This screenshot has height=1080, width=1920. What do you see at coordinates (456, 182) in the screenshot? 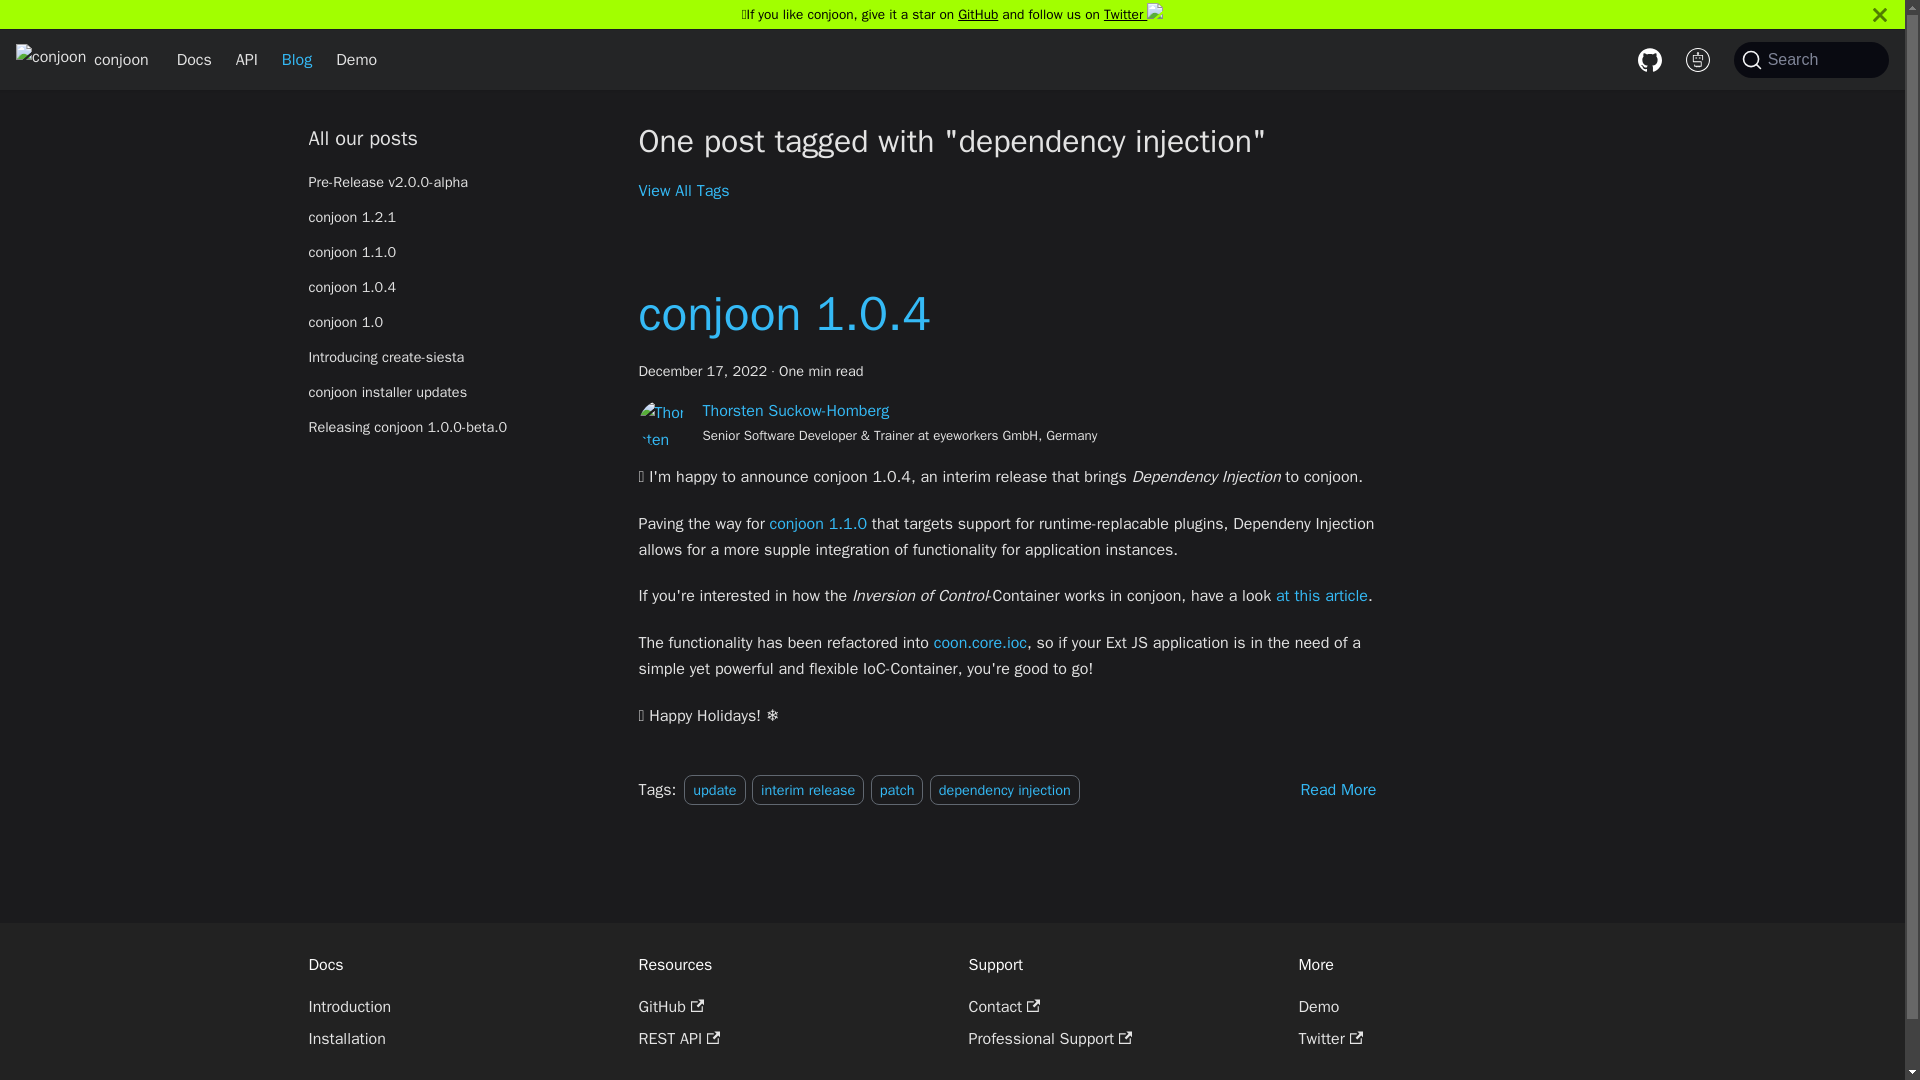
I see `Pre-Release v2.0.0-alpha` at bounding box center [456, 182].